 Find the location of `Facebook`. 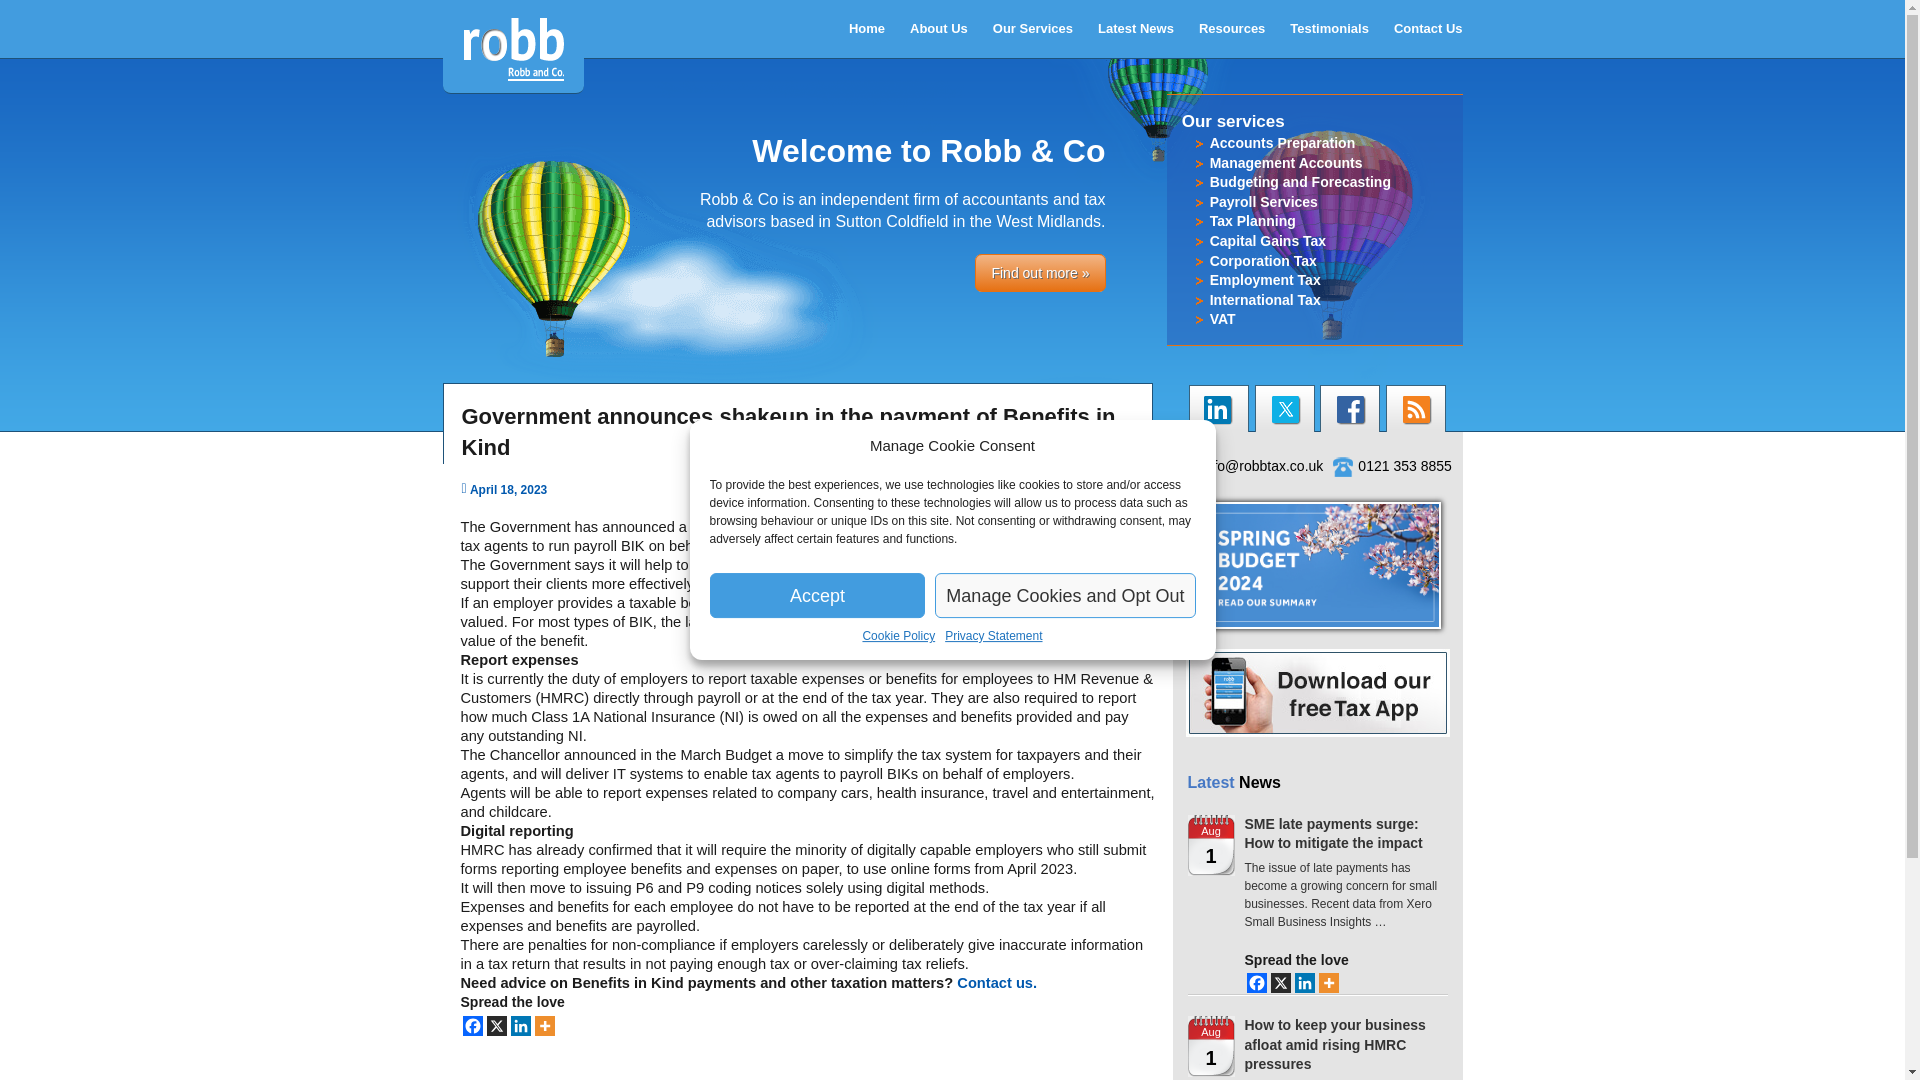

Facebook is located at coordinates (472, 1026).